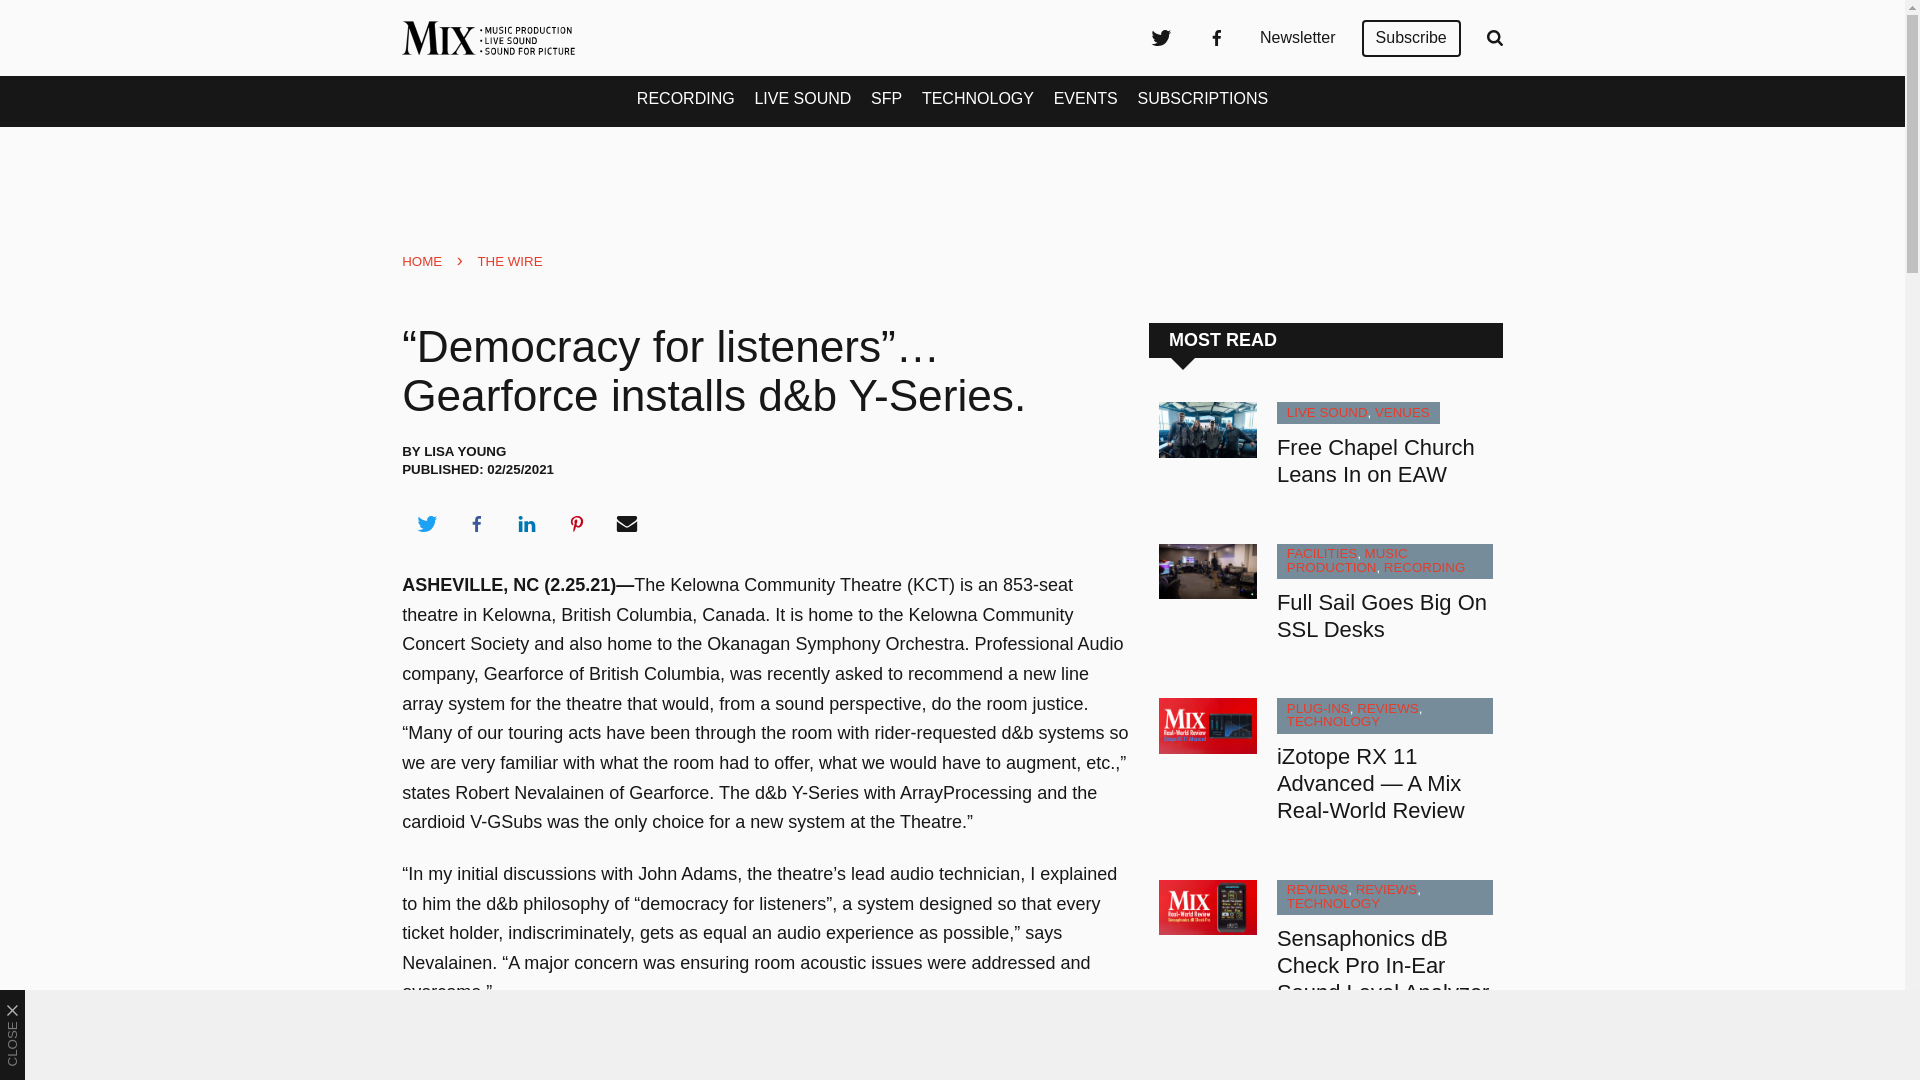 The width and height of the screenshot is (1920, 1080). Describe the element at coordinates (627, 523) in the screenshot. I see `Share via Email` at that location.